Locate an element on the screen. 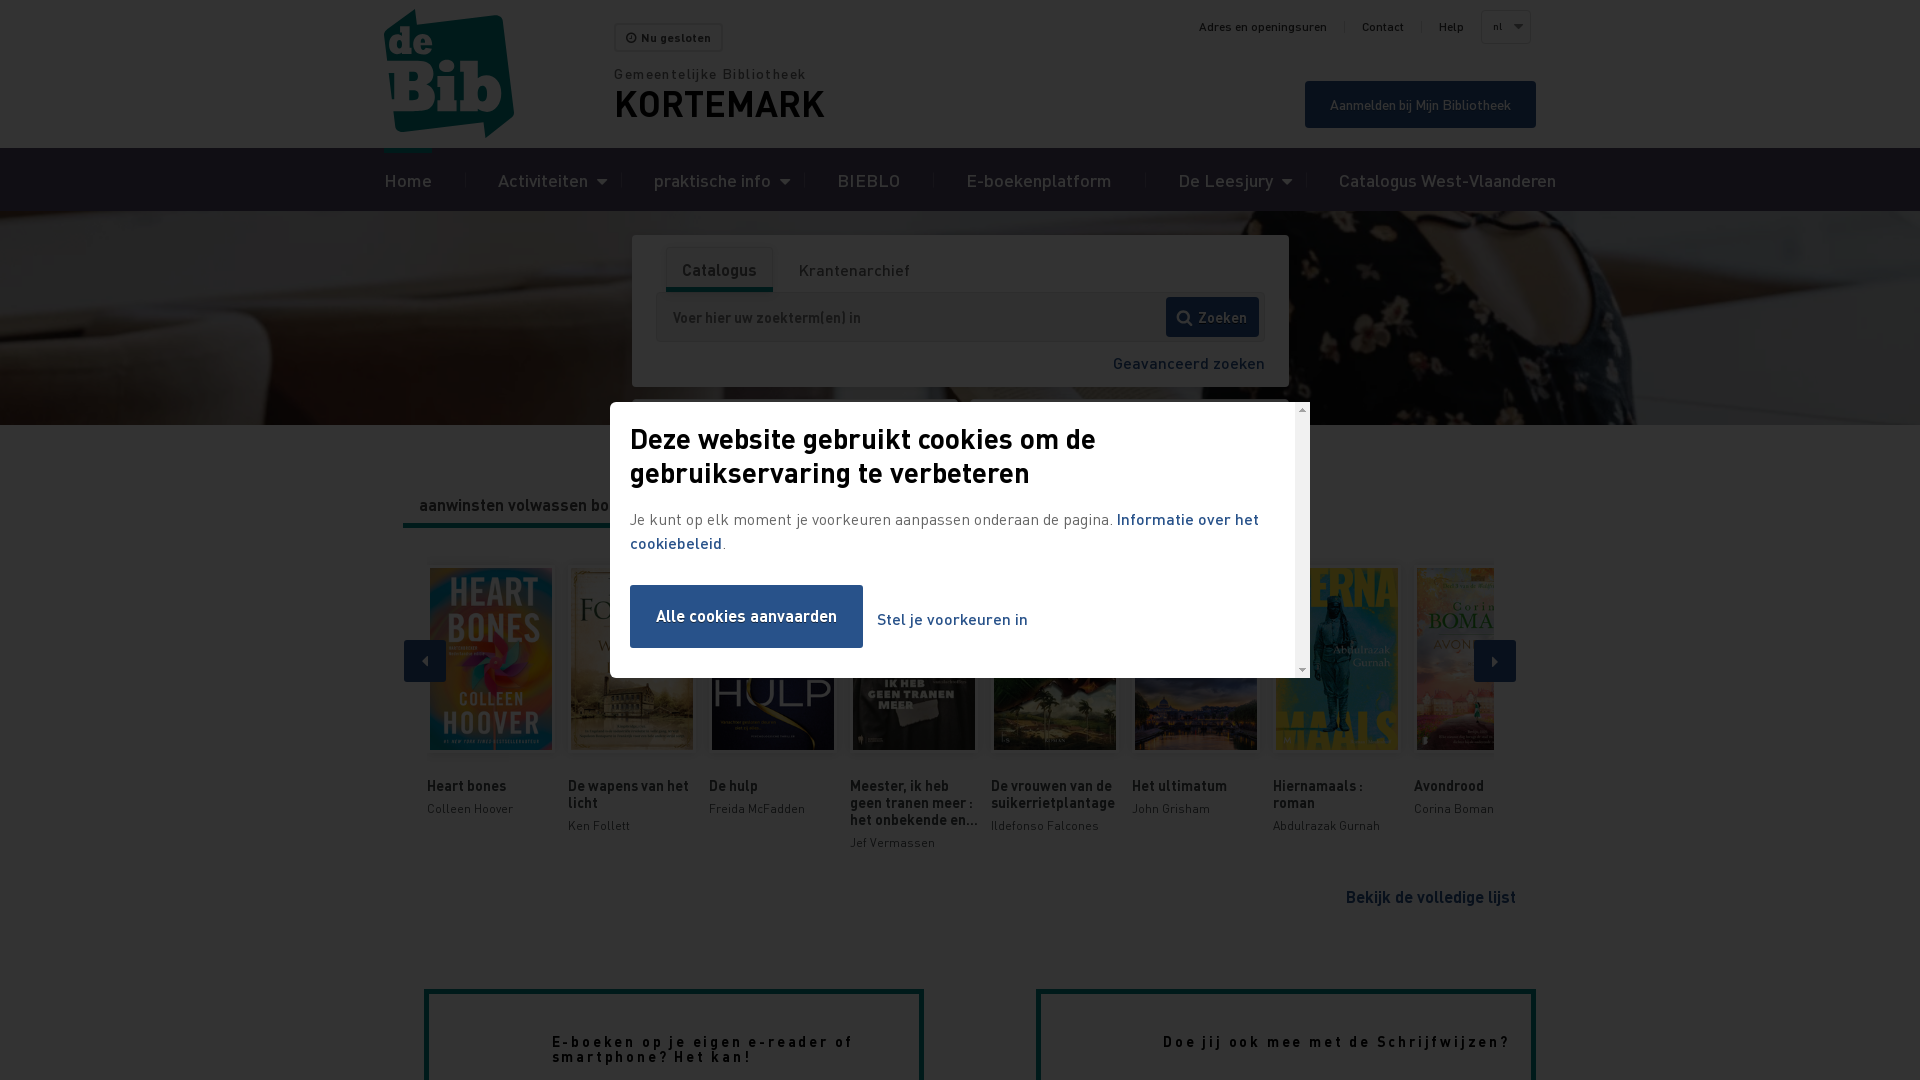  aanwinsten volwassen boeken is located at coordinates (532, 505).